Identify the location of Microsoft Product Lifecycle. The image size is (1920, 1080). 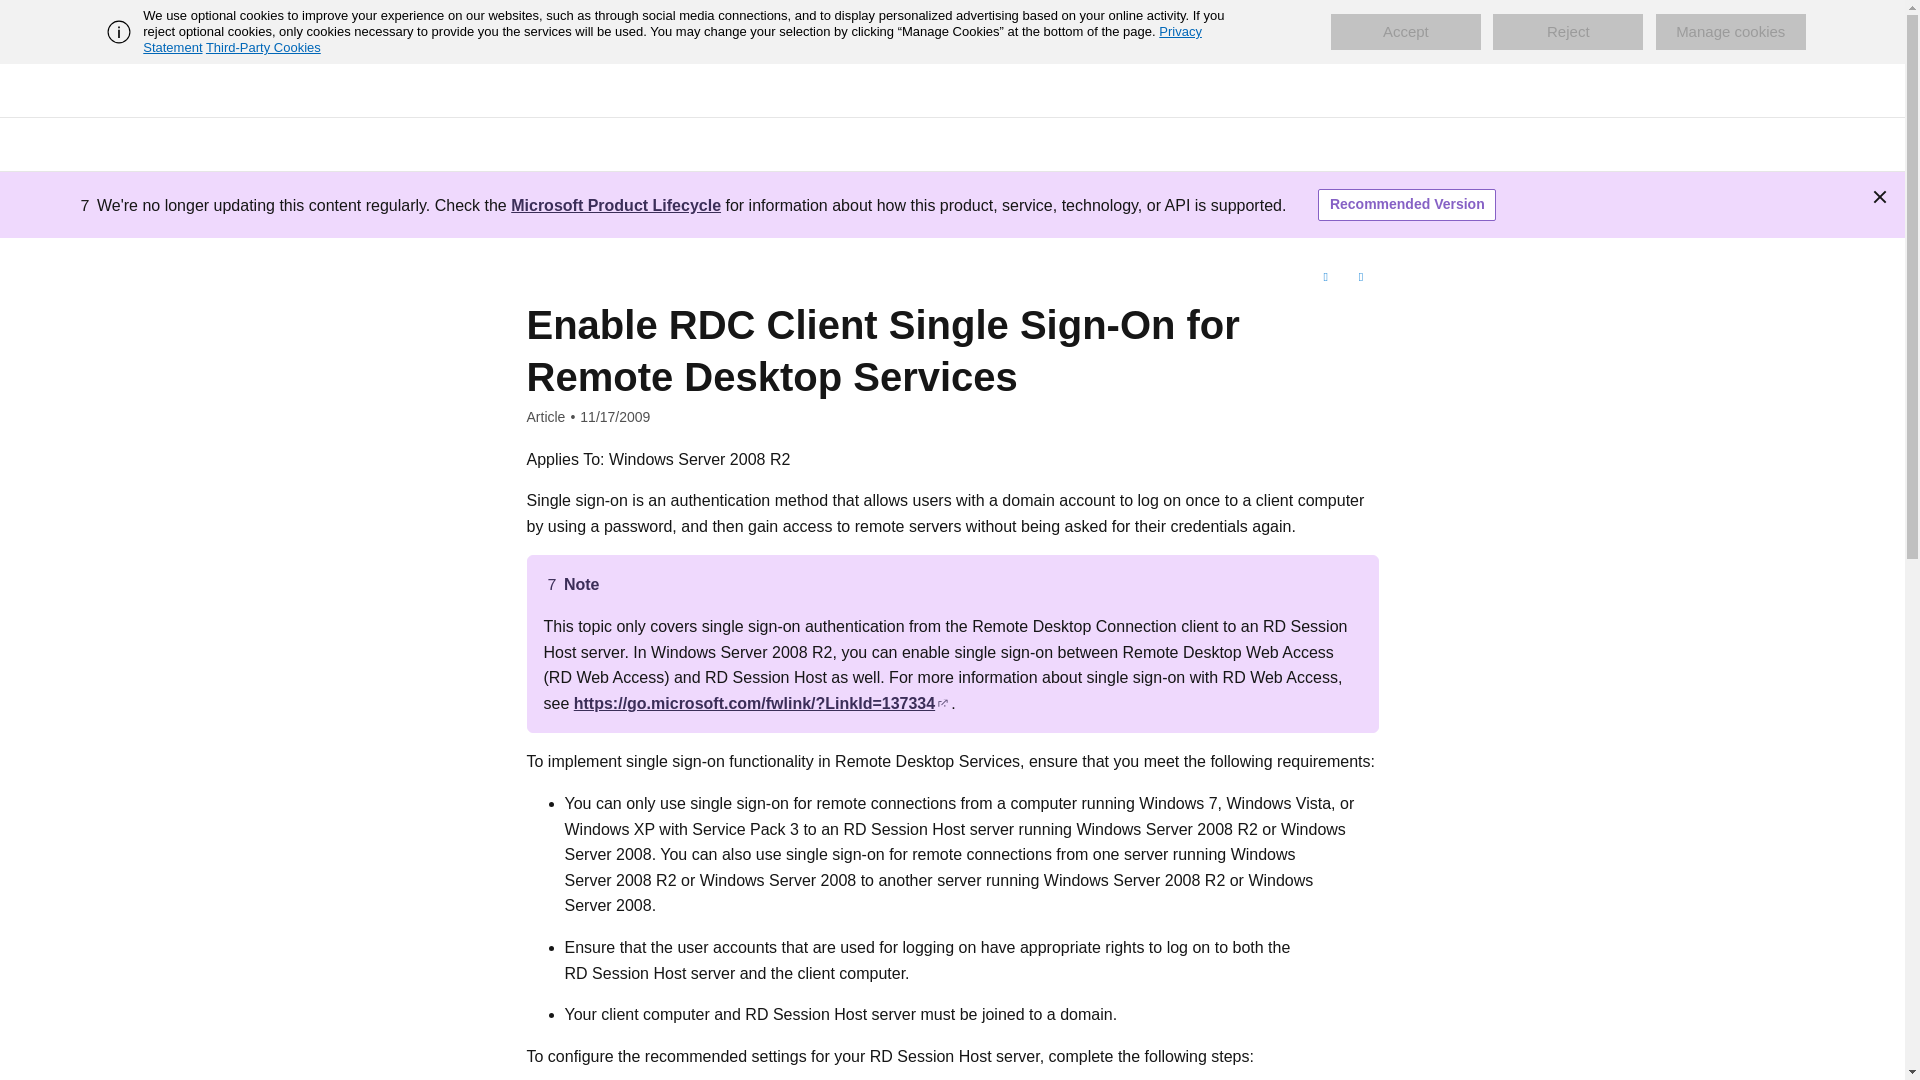
(616, 204).